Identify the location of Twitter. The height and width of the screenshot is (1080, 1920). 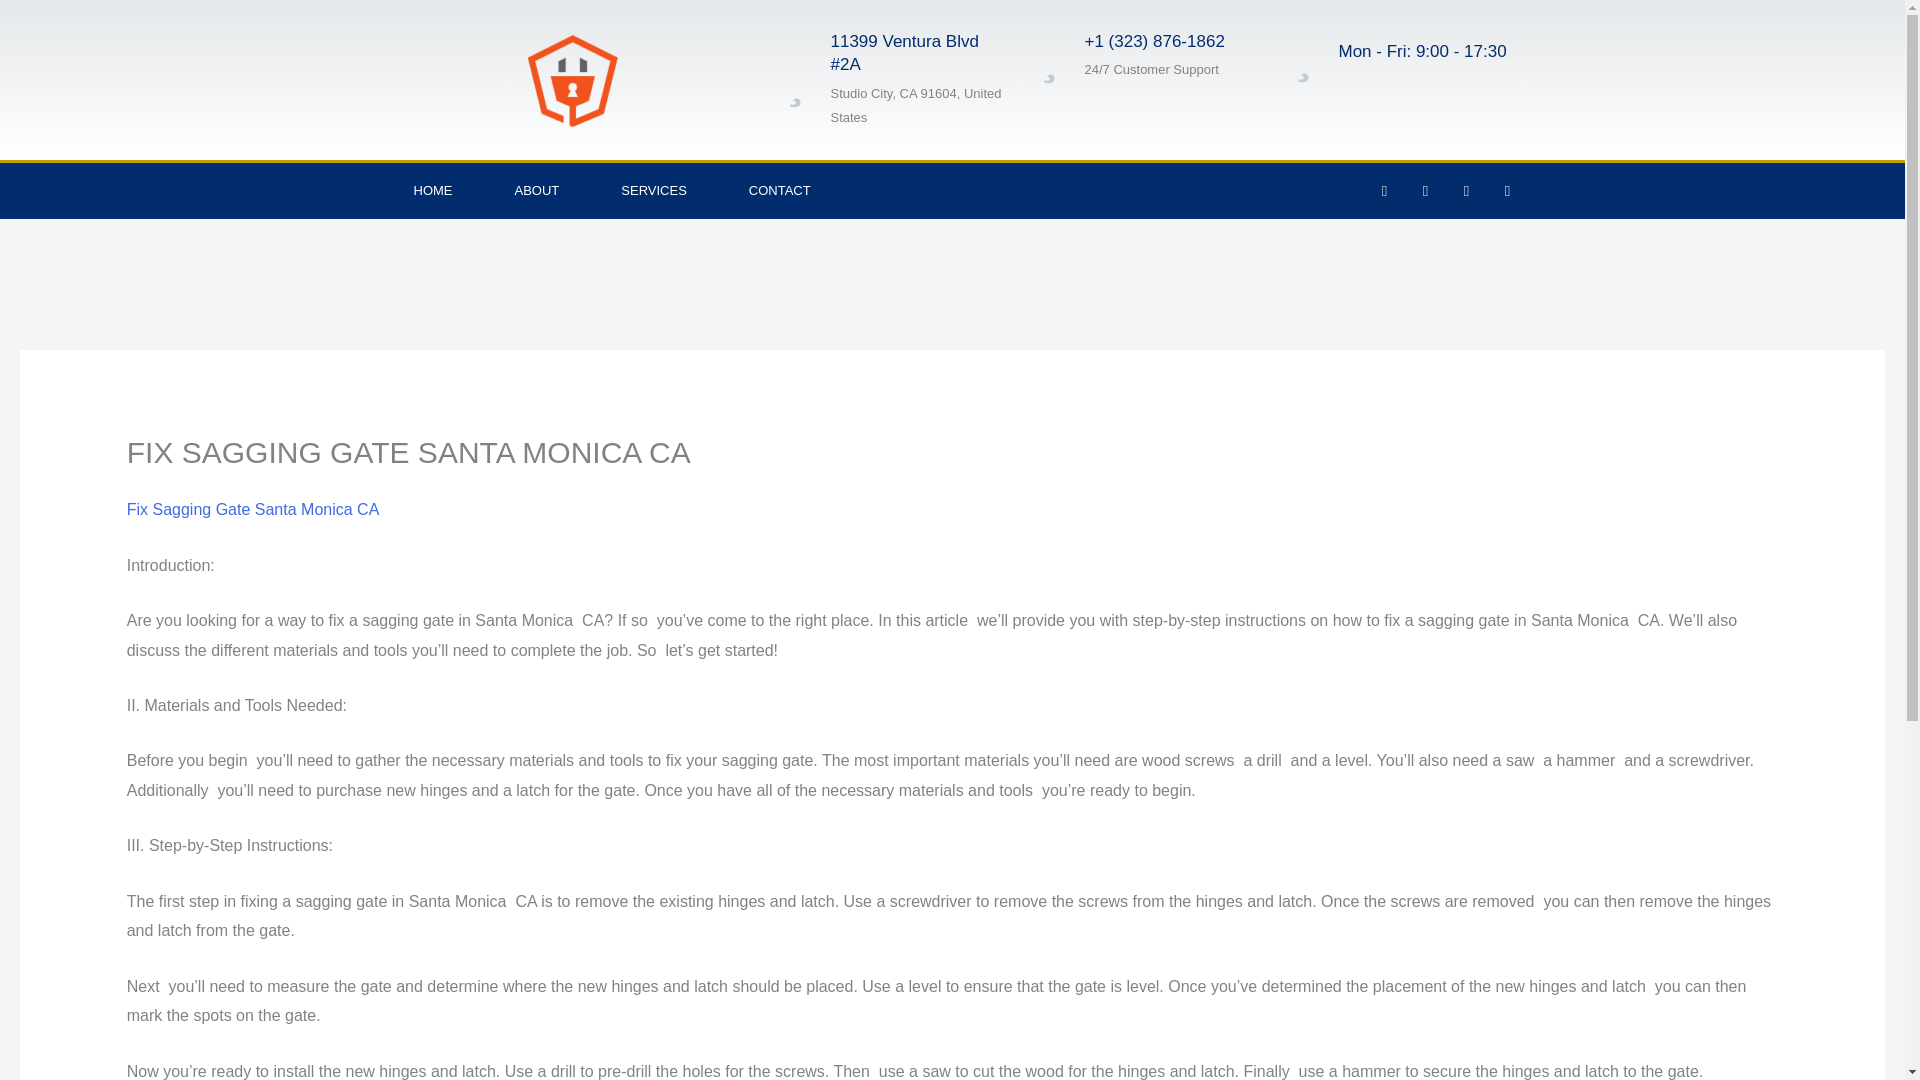
(1424, 191).